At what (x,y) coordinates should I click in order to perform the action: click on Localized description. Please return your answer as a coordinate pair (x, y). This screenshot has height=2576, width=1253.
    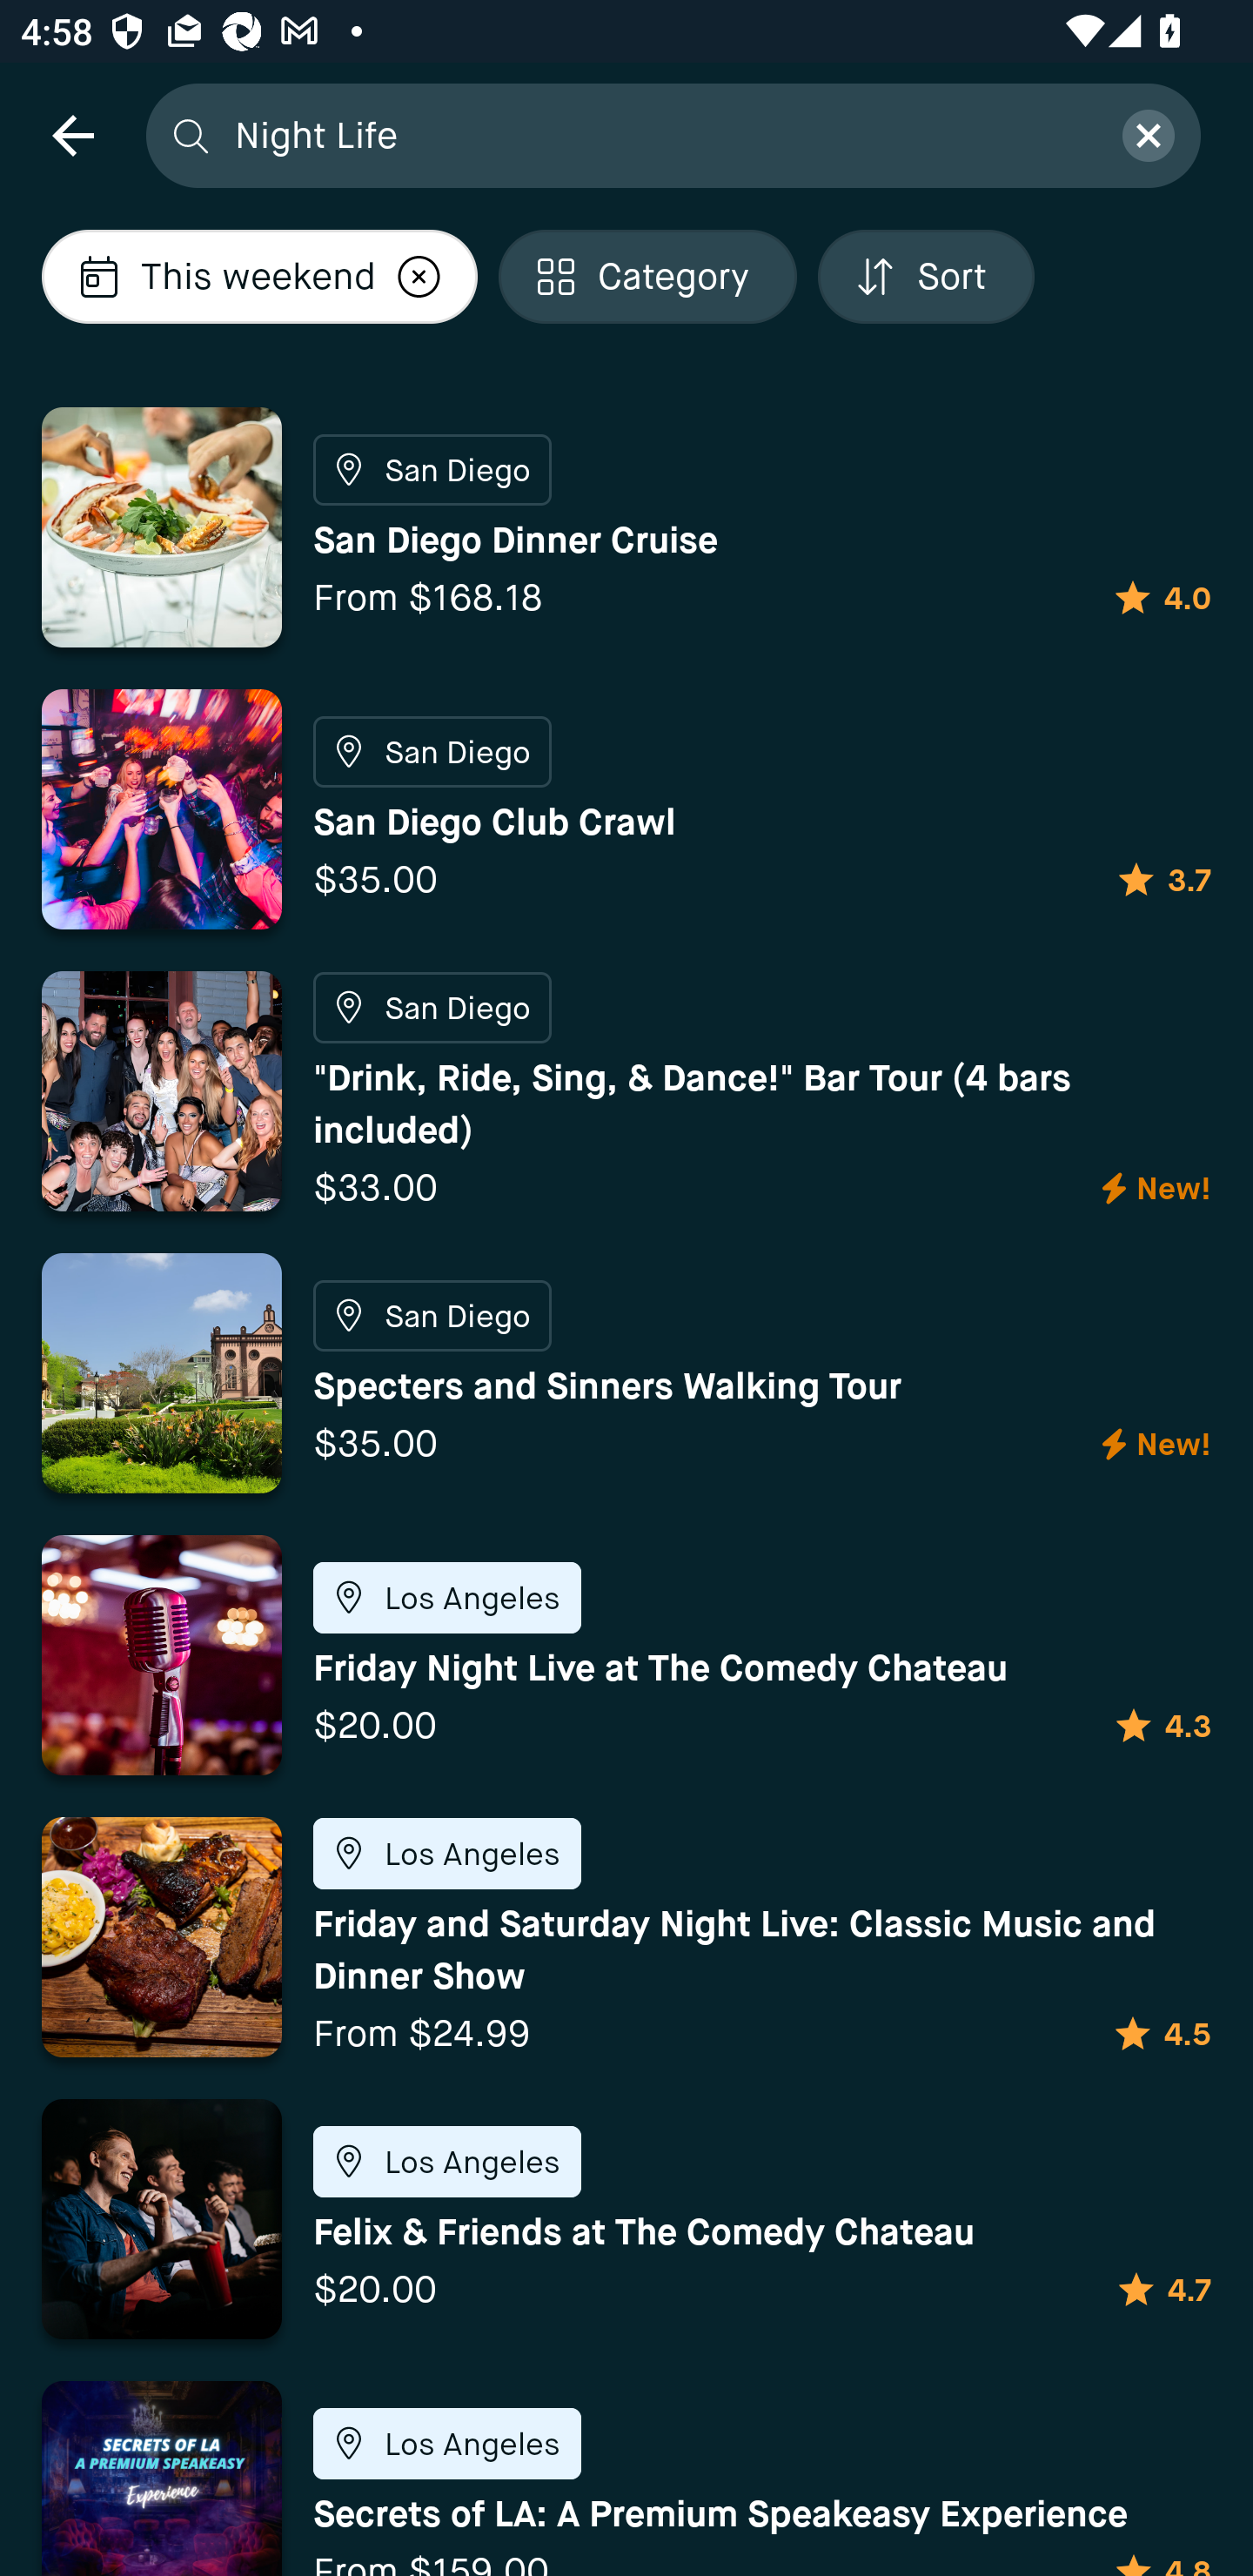
    Looking at the image, I should click on (419, 277).